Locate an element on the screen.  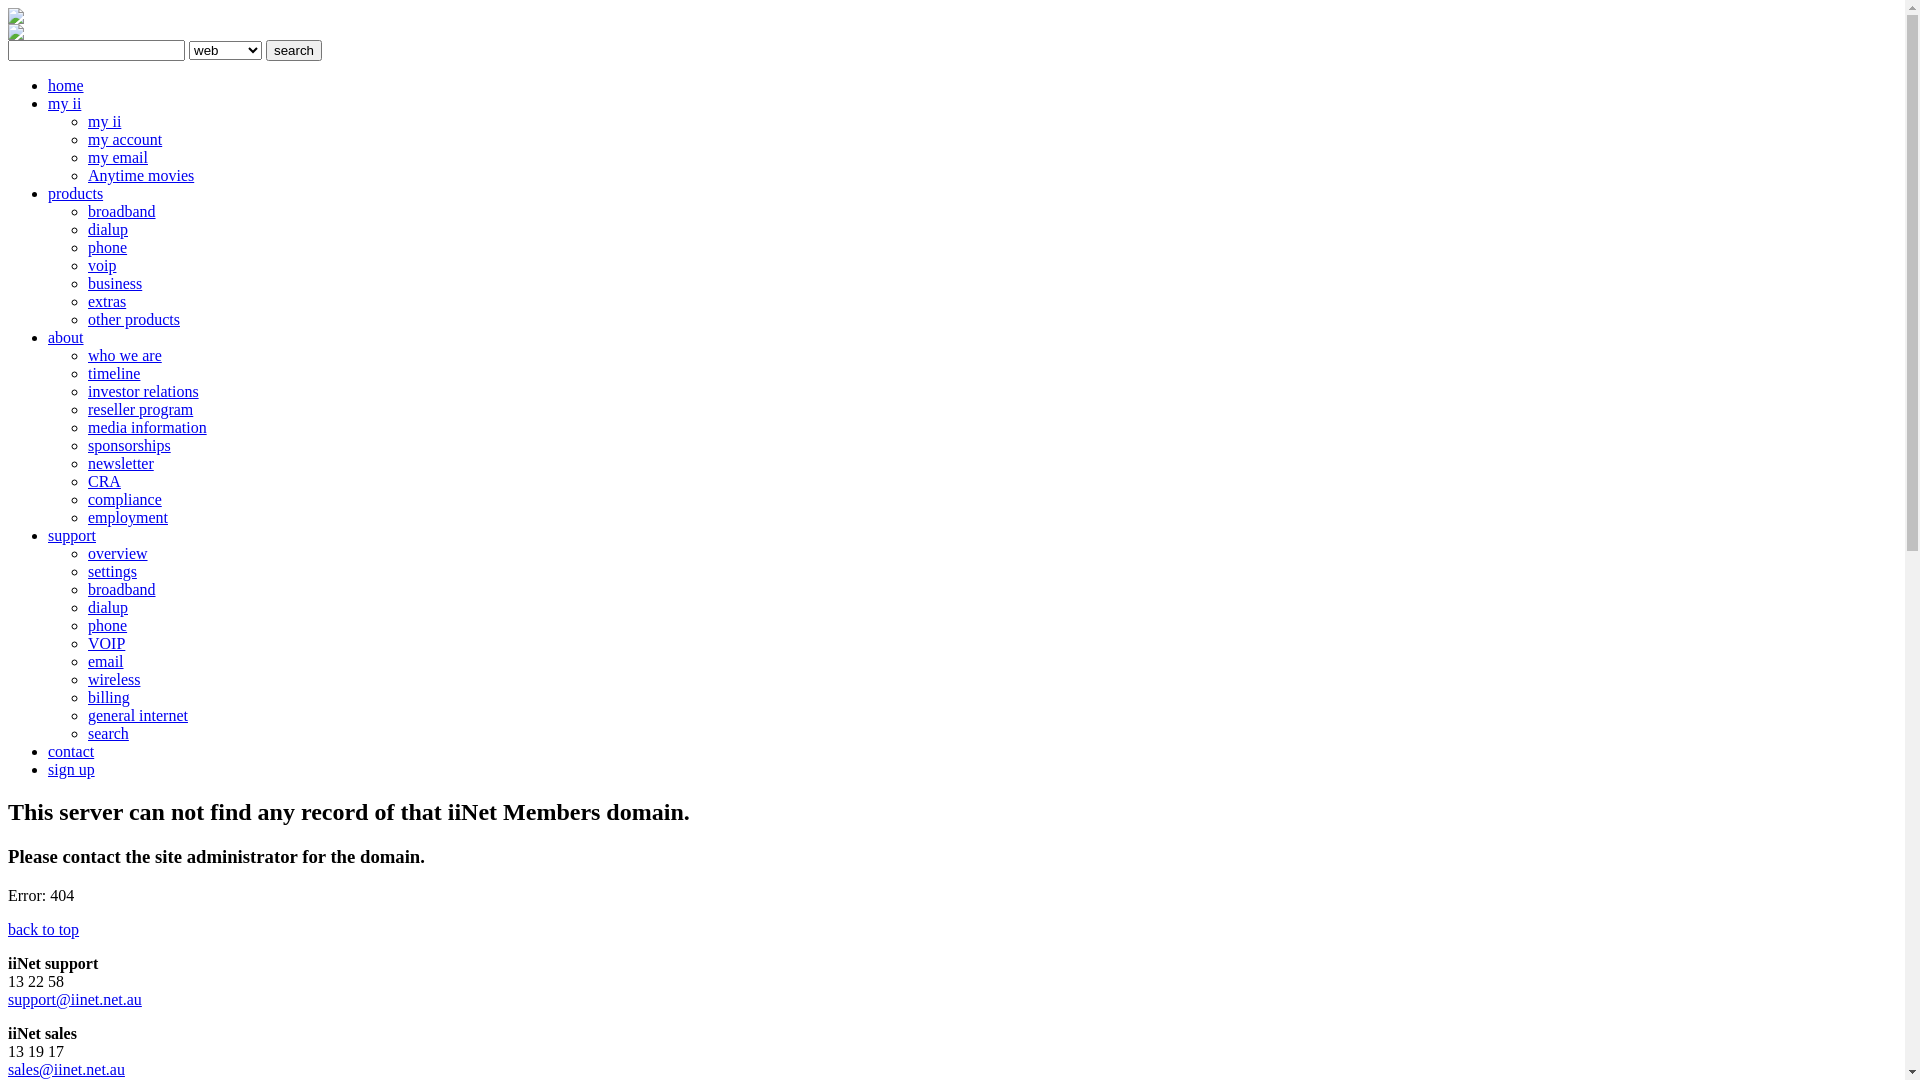
my ii is located at coordinates (104, 122).